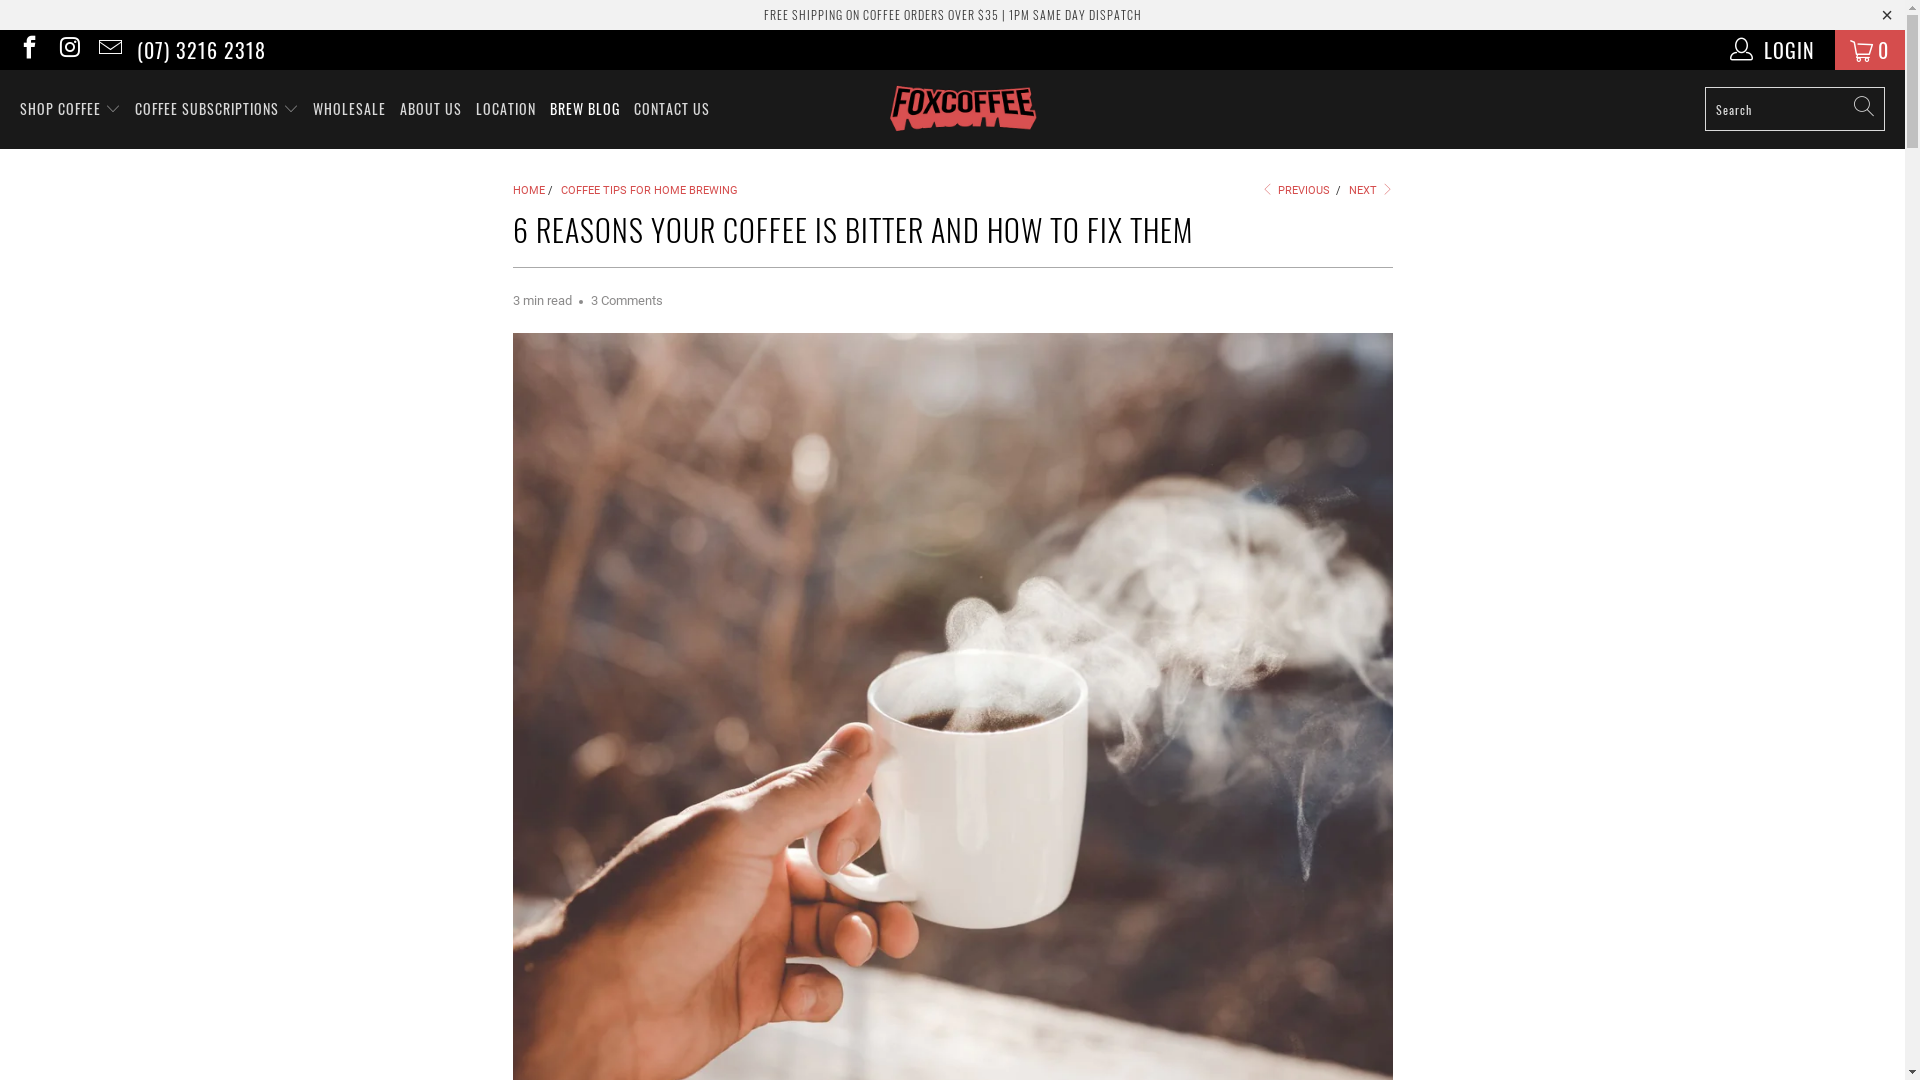  I want to click on HOME, so click(528, 190).